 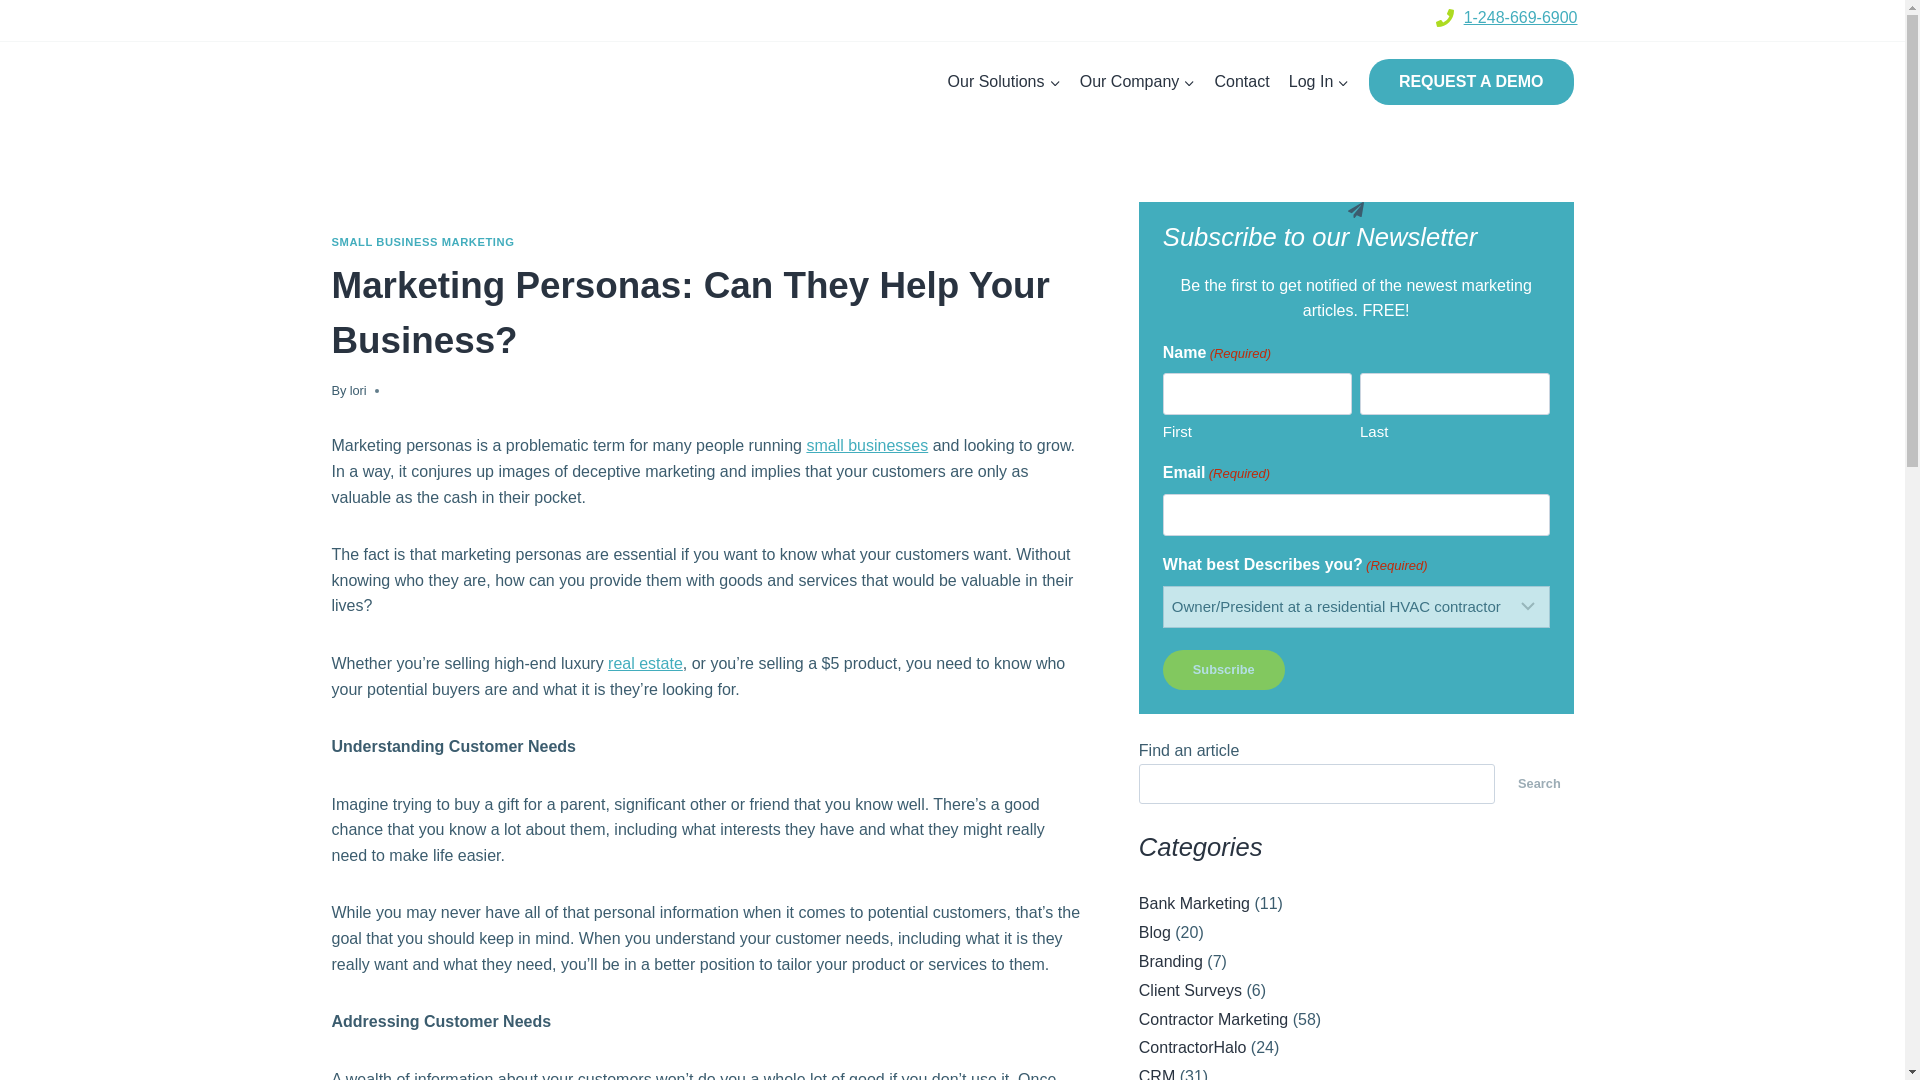 I want to click on Our Solutions, so click(x=1004, y=82).